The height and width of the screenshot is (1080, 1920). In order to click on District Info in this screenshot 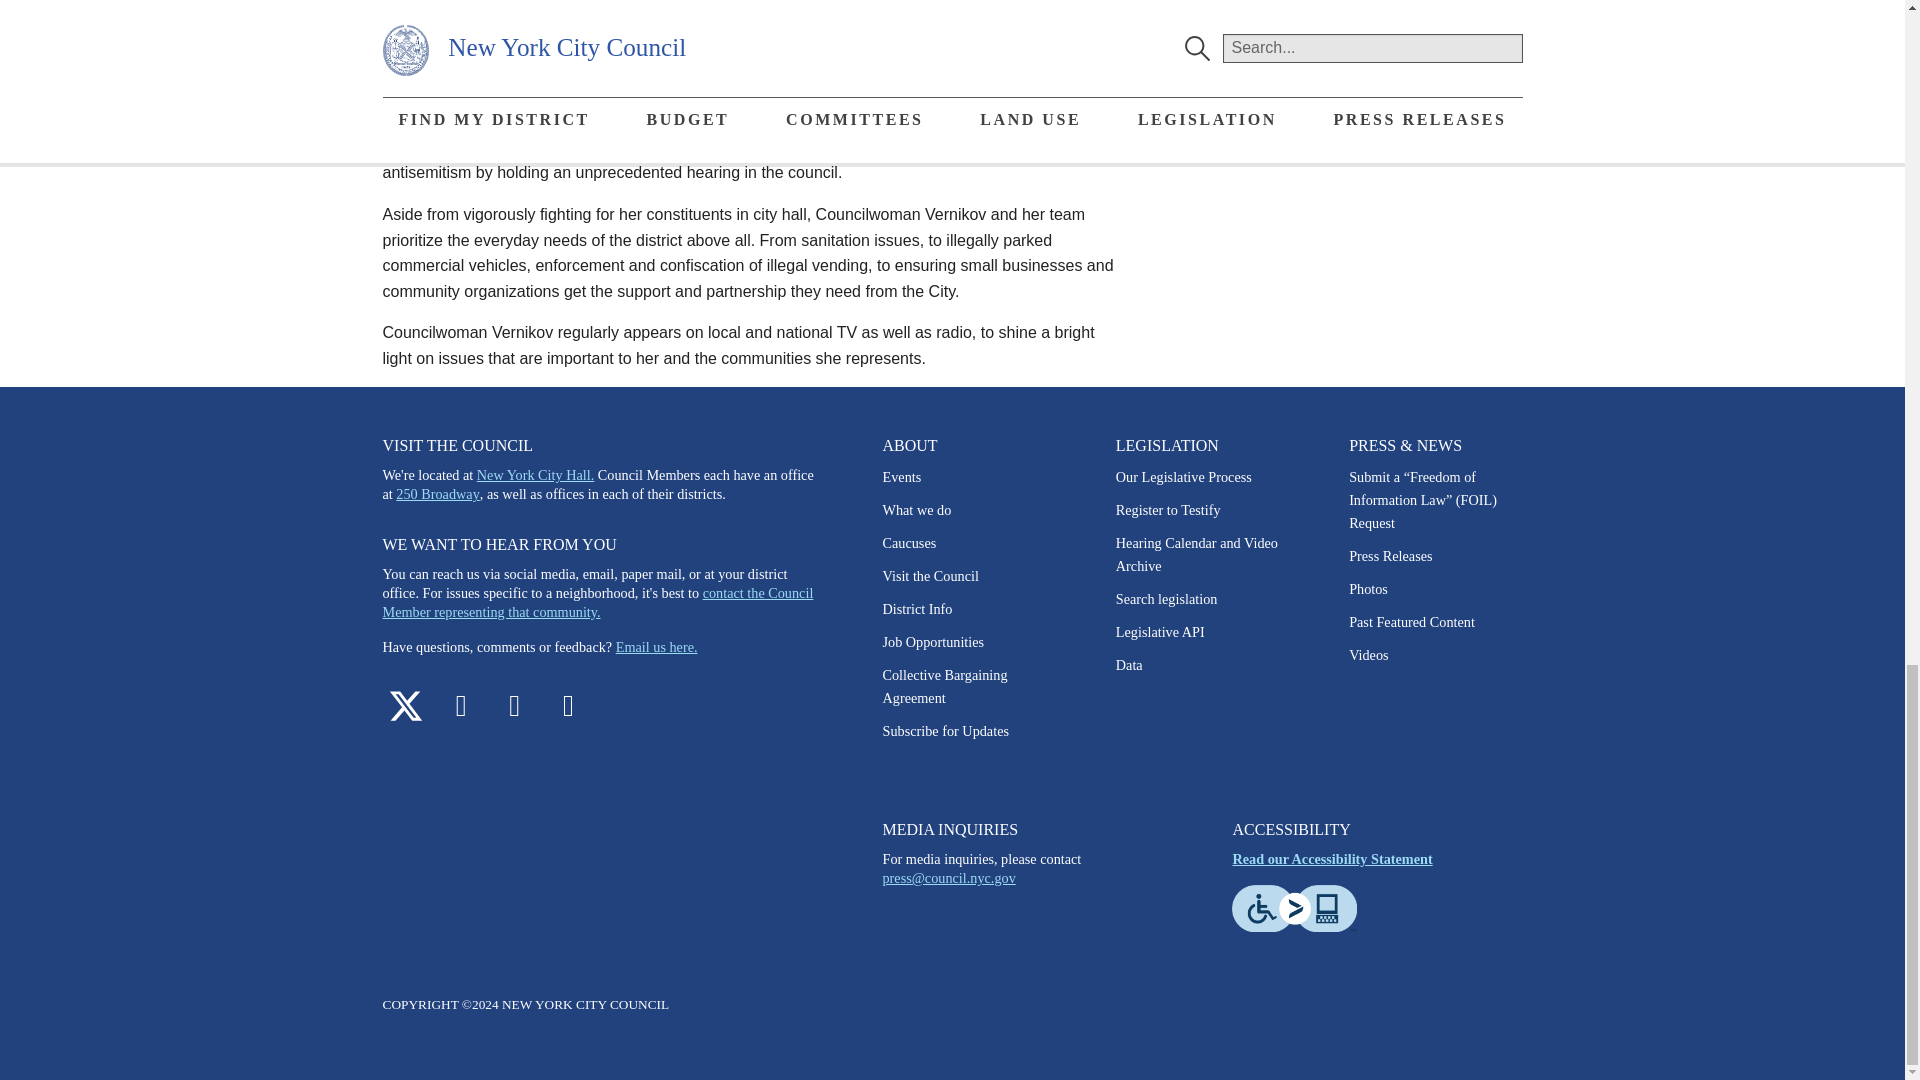, I will do `click(916, 608)`.